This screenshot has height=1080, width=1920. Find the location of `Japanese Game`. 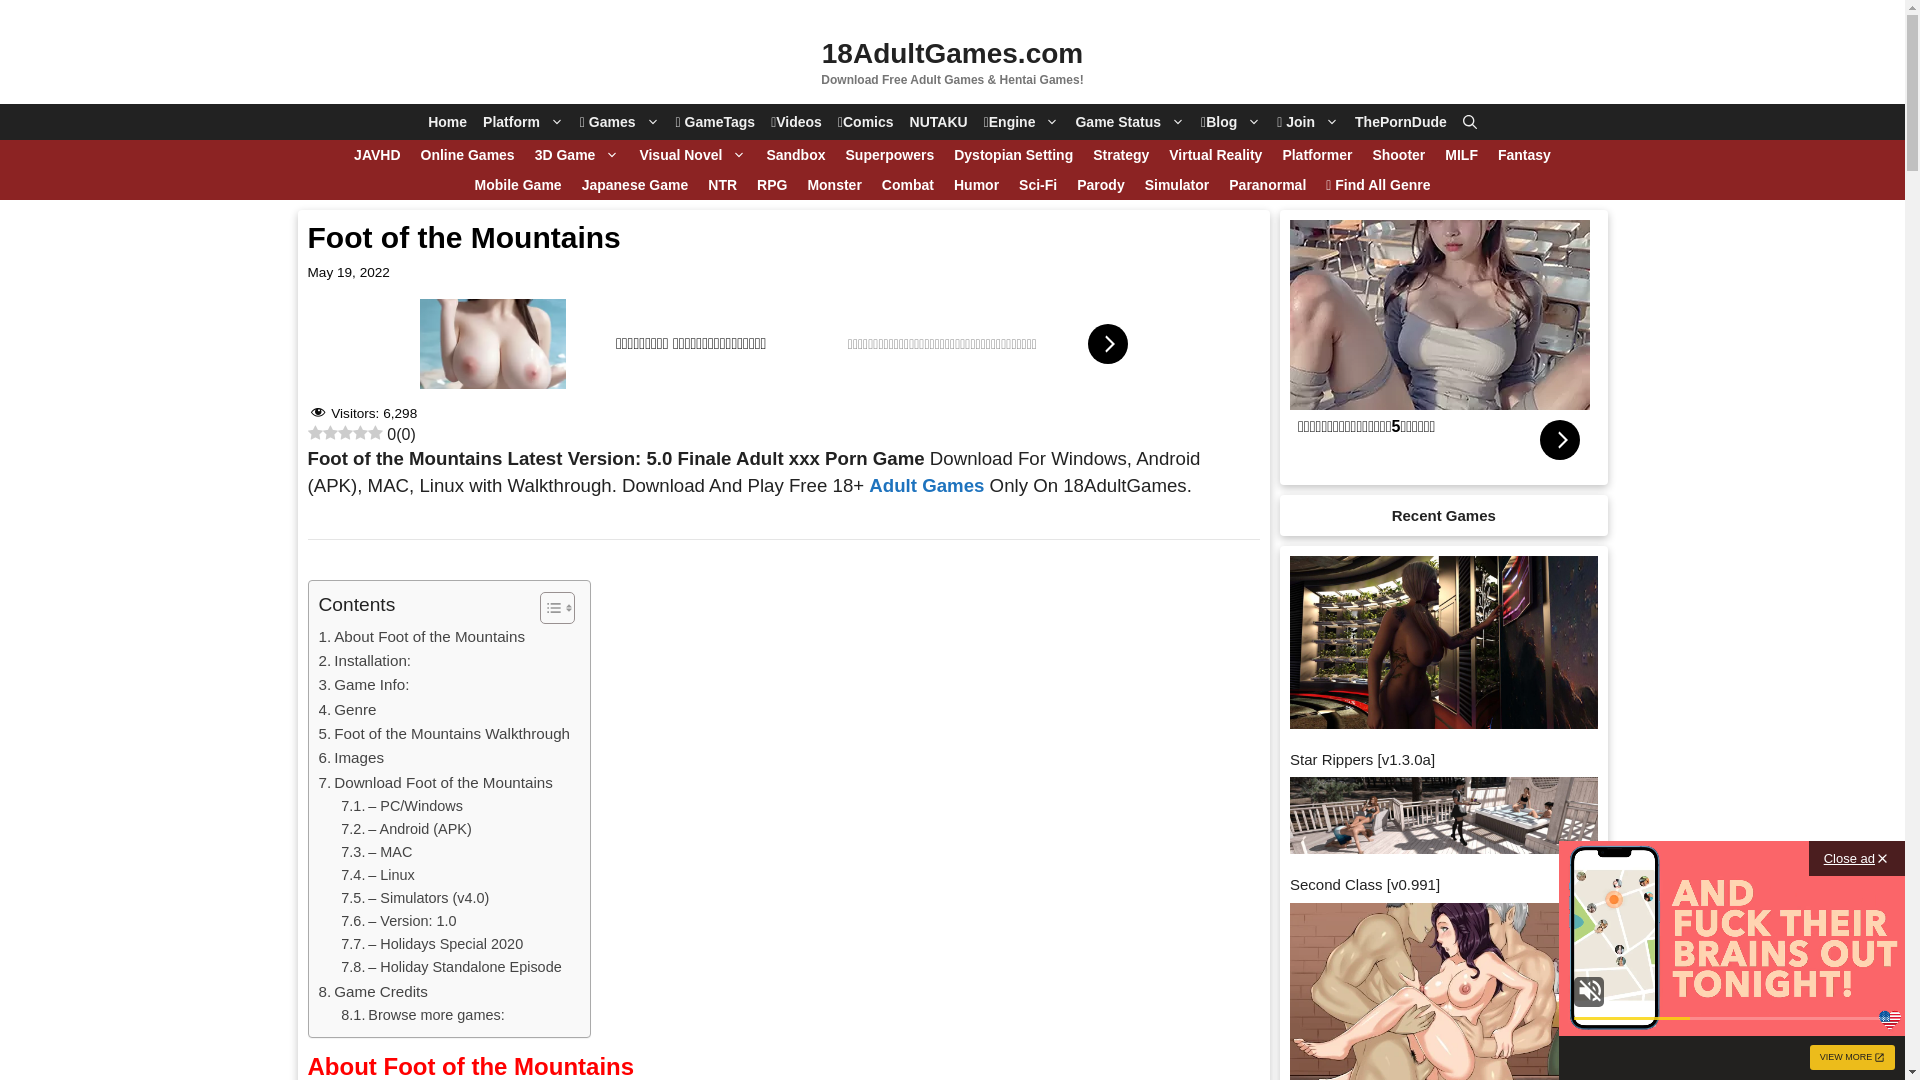

Japanese Game is located at coordinates (636, 185).